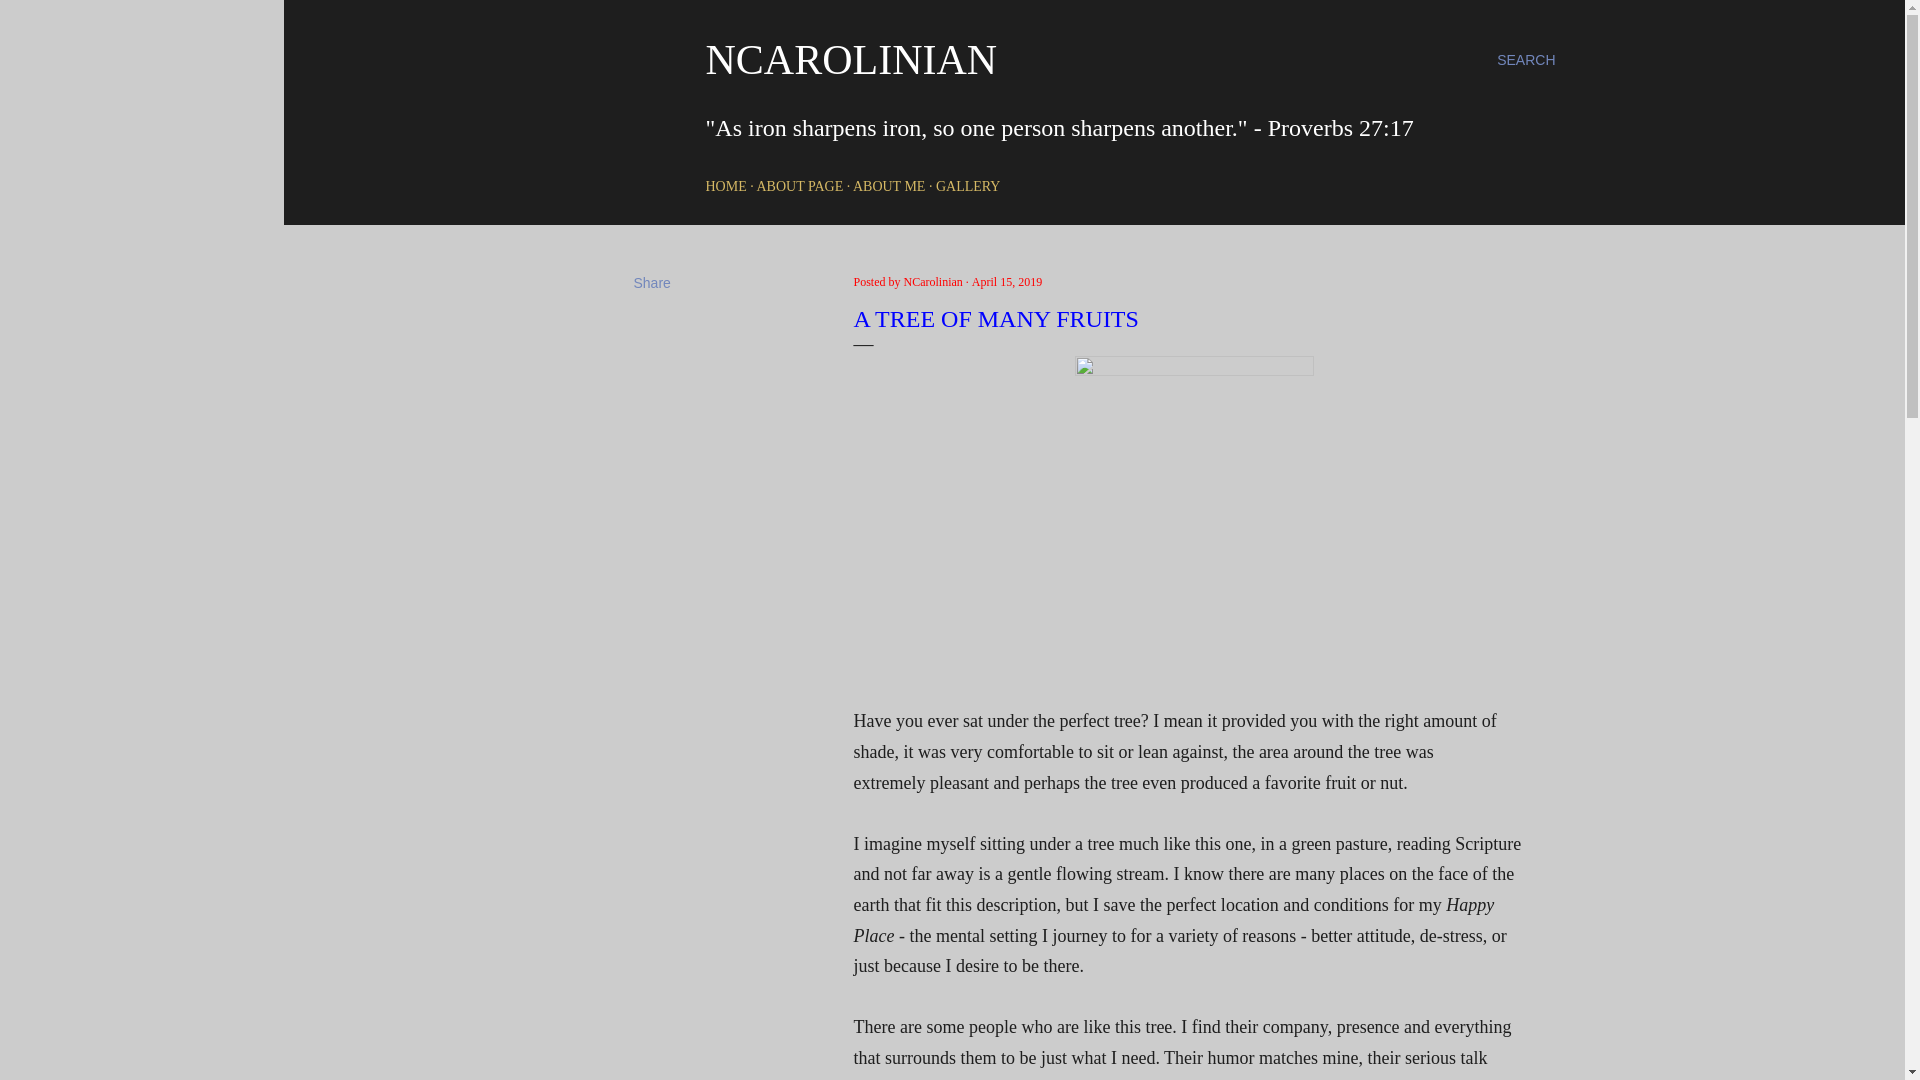 This screenshot has height=1080, width=1920. Describe the element at coordinates (726, 186) in the screenshot. I see `HOME` at that location.